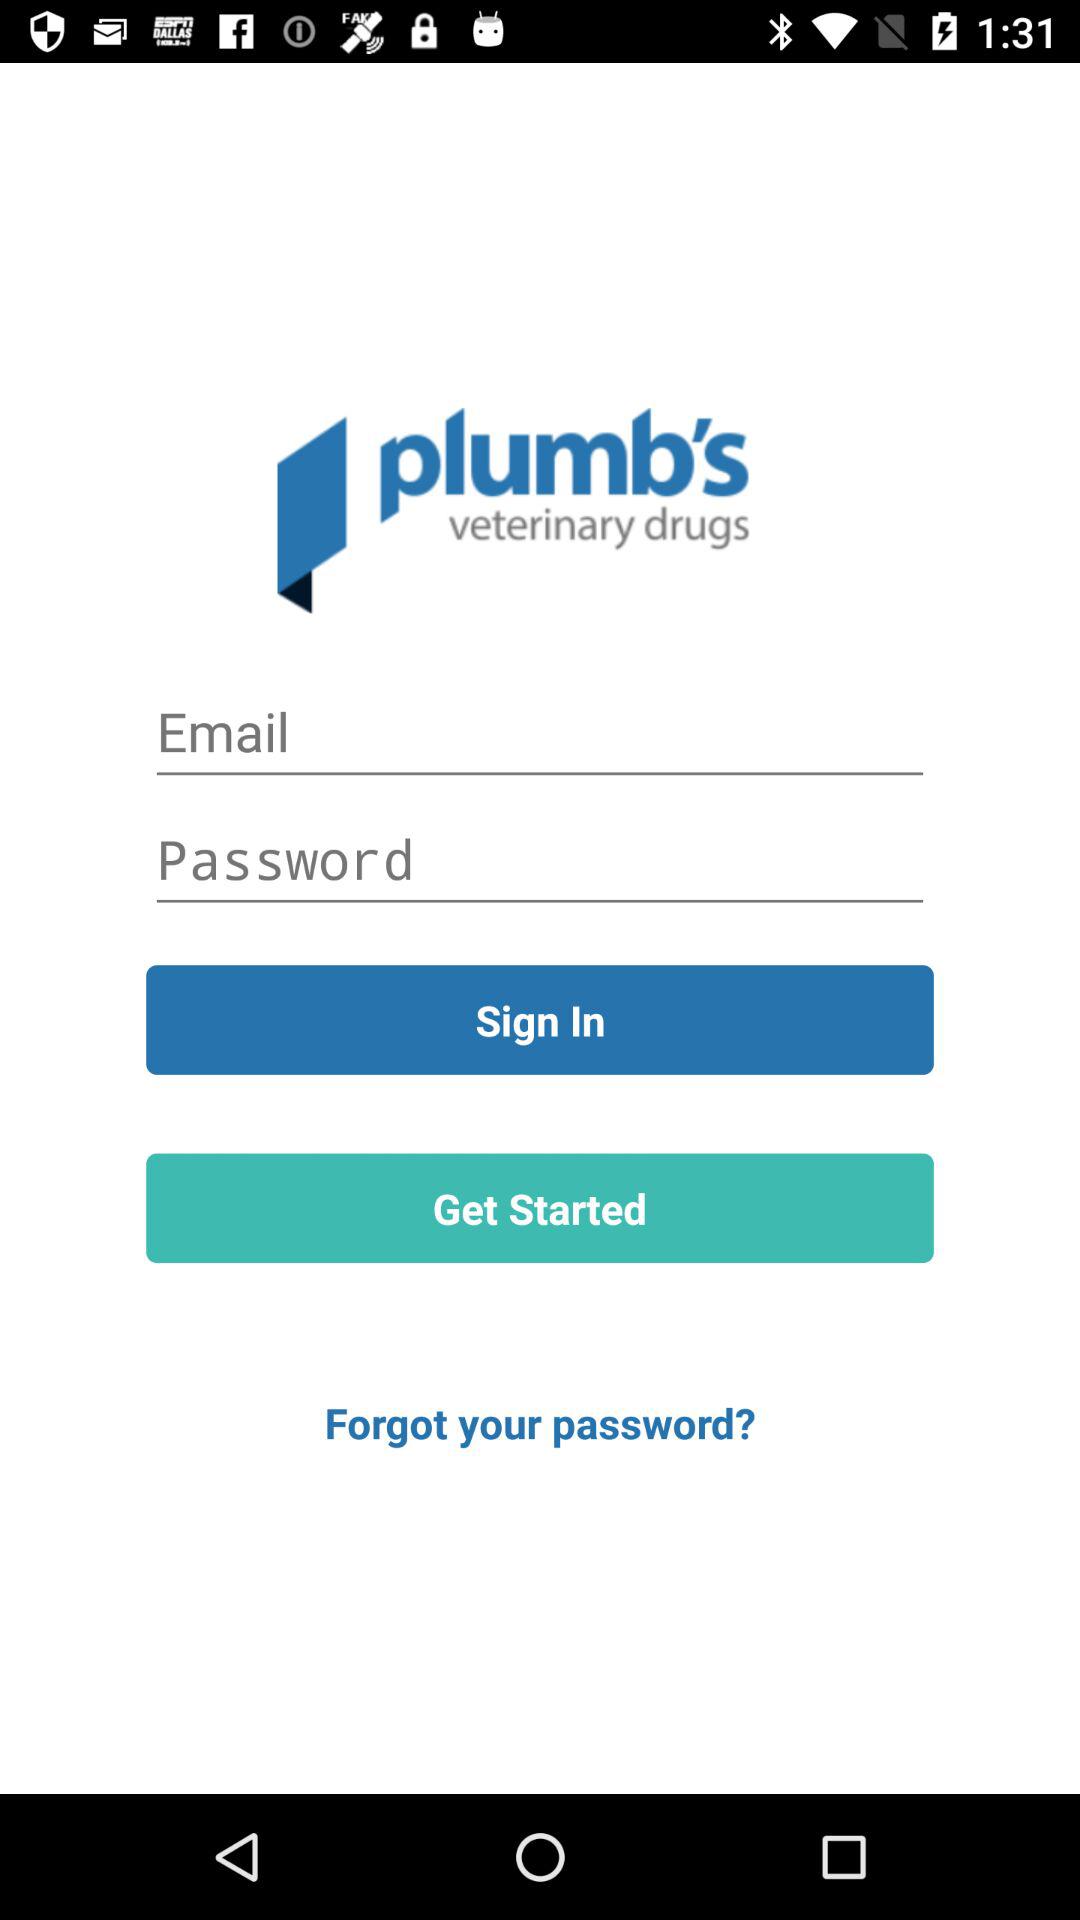 This screenshot has width=1080, height=1920. I want to click on choose the sign in item, so click(540, 1020).